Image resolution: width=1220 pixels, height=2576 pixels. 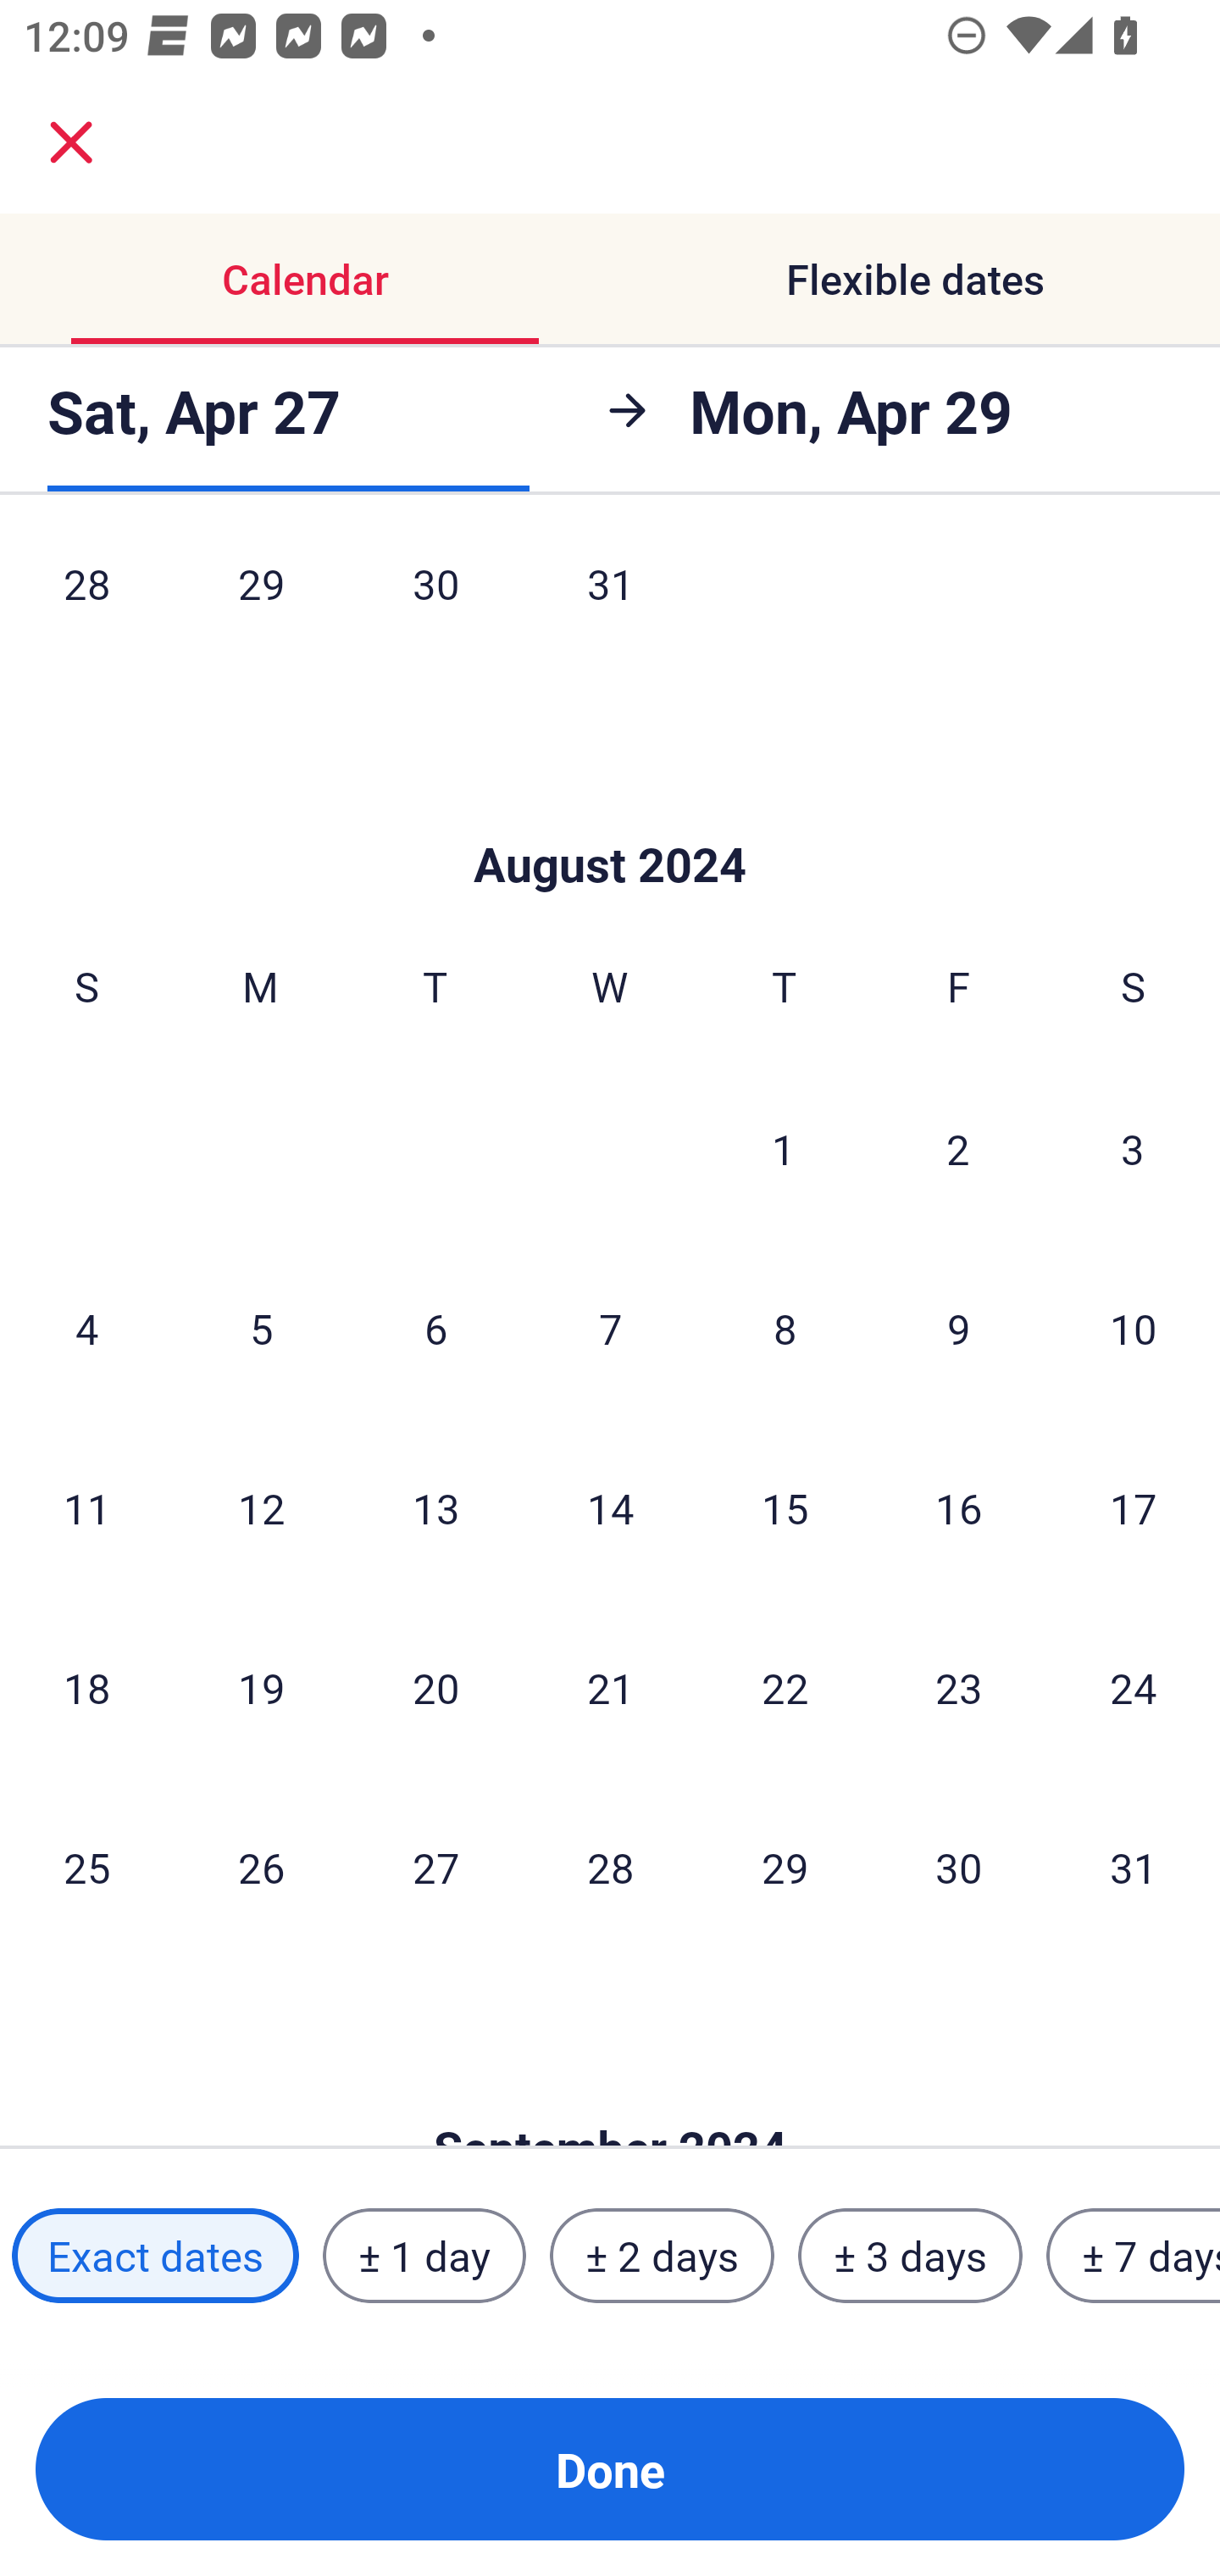 What do you see at coordinates (785, 1868) in the screenshot?
I see `29 Thursday, August 29, 2024` at bounding box center [785, 1868].